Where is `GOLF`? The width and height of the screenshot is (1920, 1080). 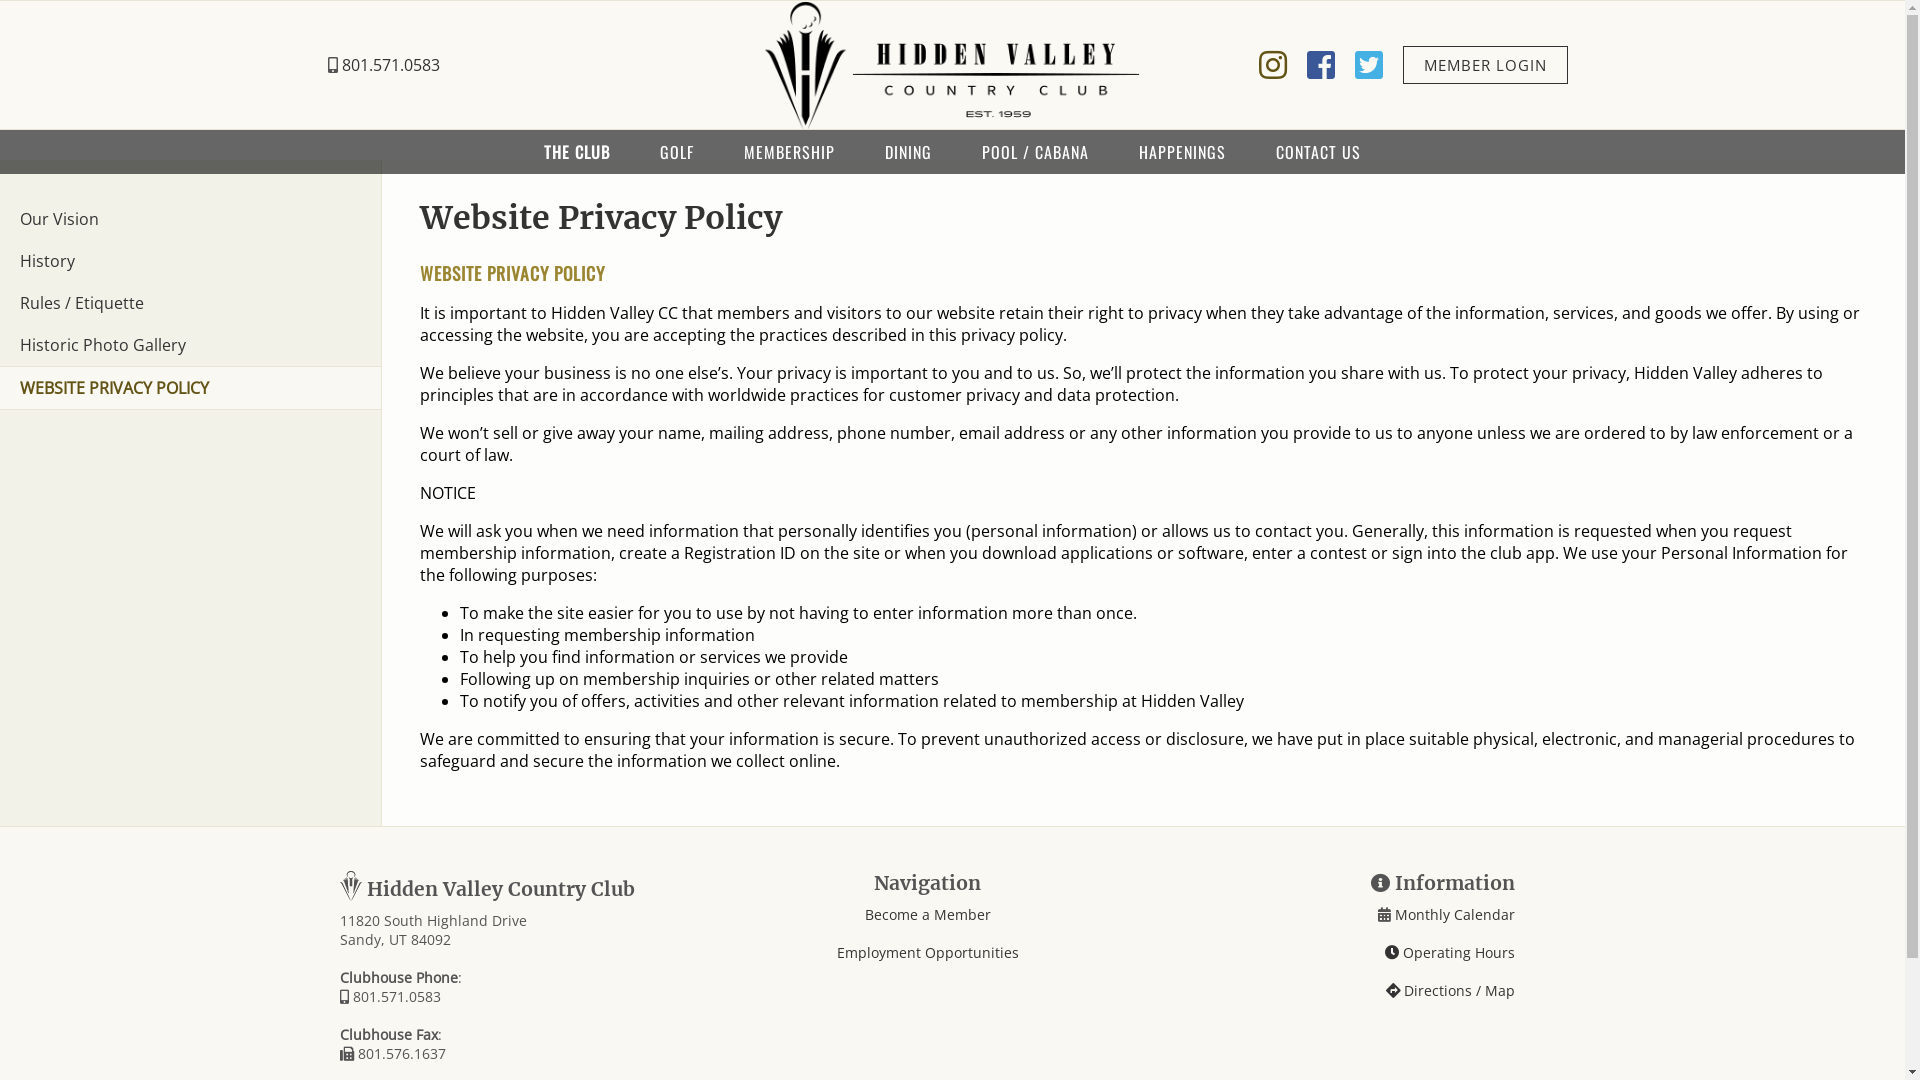
GOLF is located at coordinates (677, 152).